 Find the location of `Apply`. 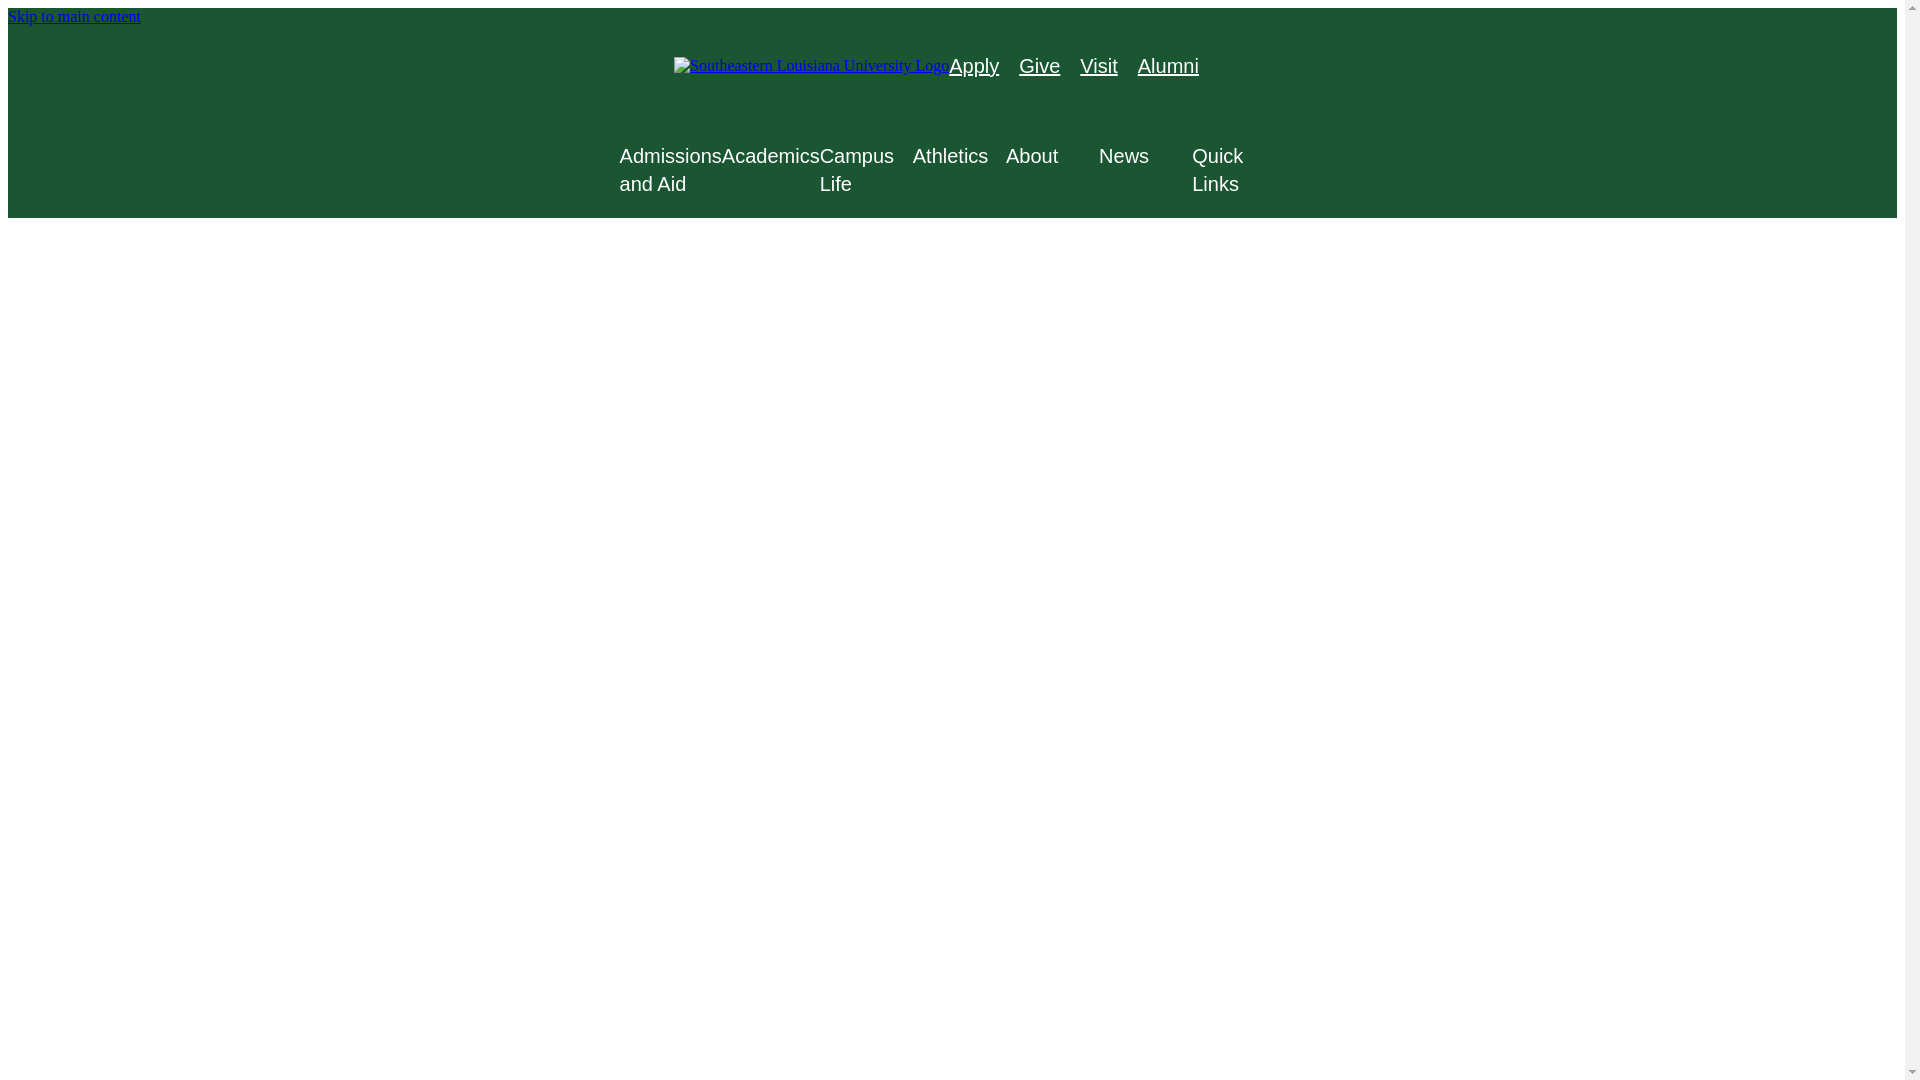

Apply is located at coordinates (973, 66).